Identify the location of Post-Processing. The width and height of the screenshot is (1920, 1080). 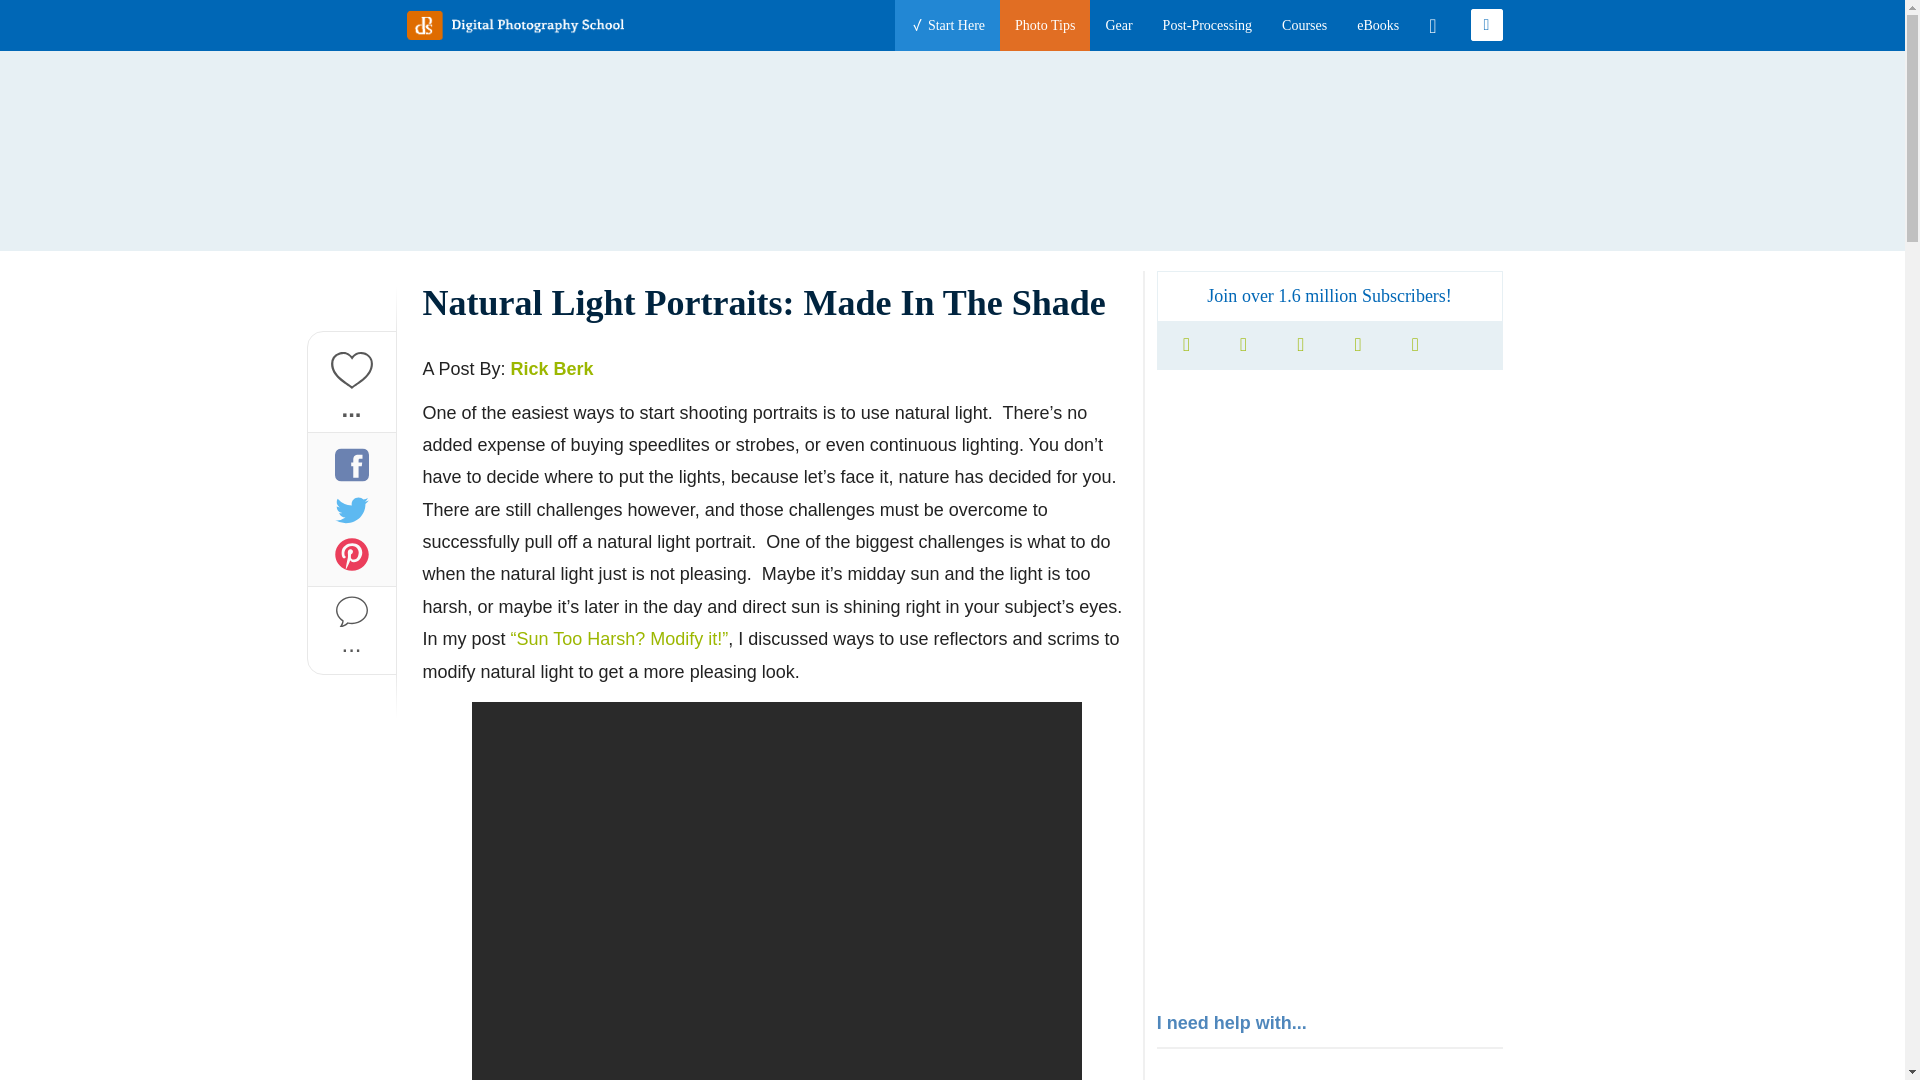
(1207, 25).